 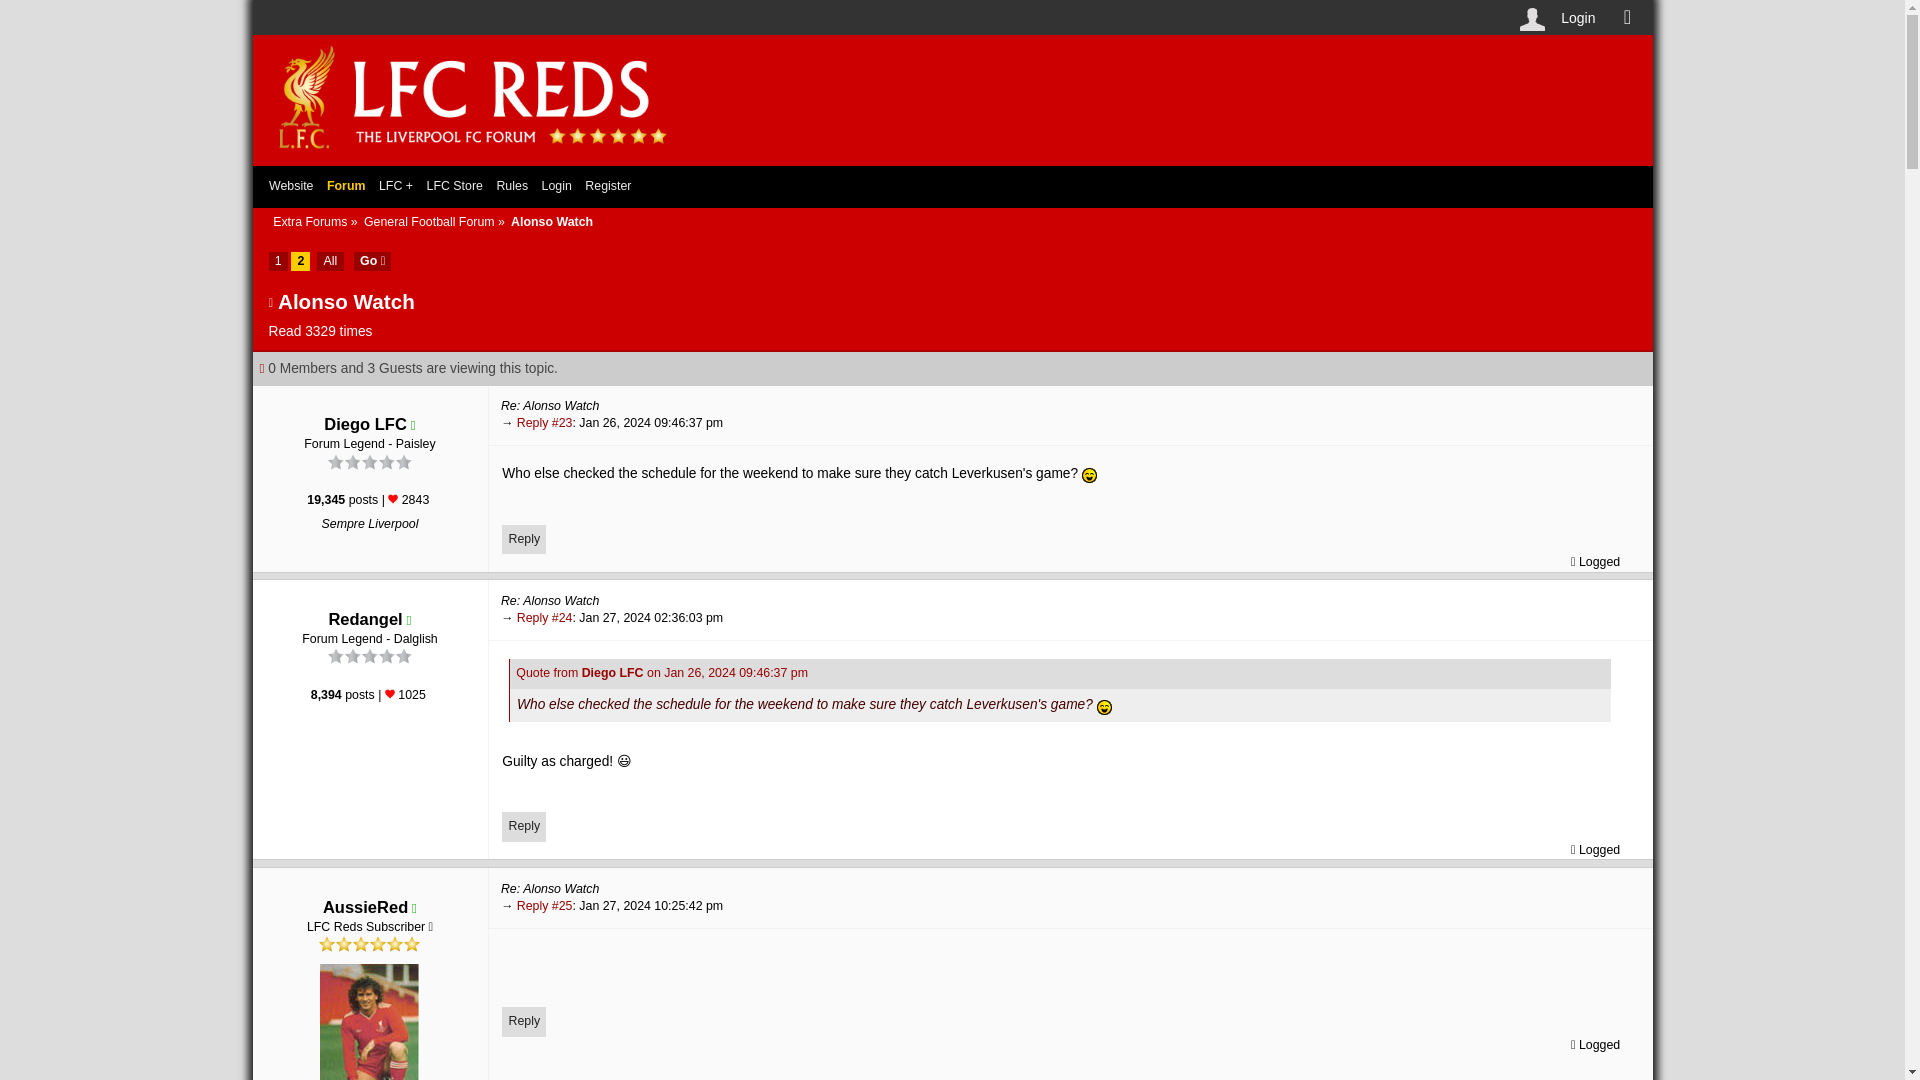 What do you see at coordinates (476, 156) in the screenshot?
I see `LFC Reds Forum` at bounding box center [476, 156].